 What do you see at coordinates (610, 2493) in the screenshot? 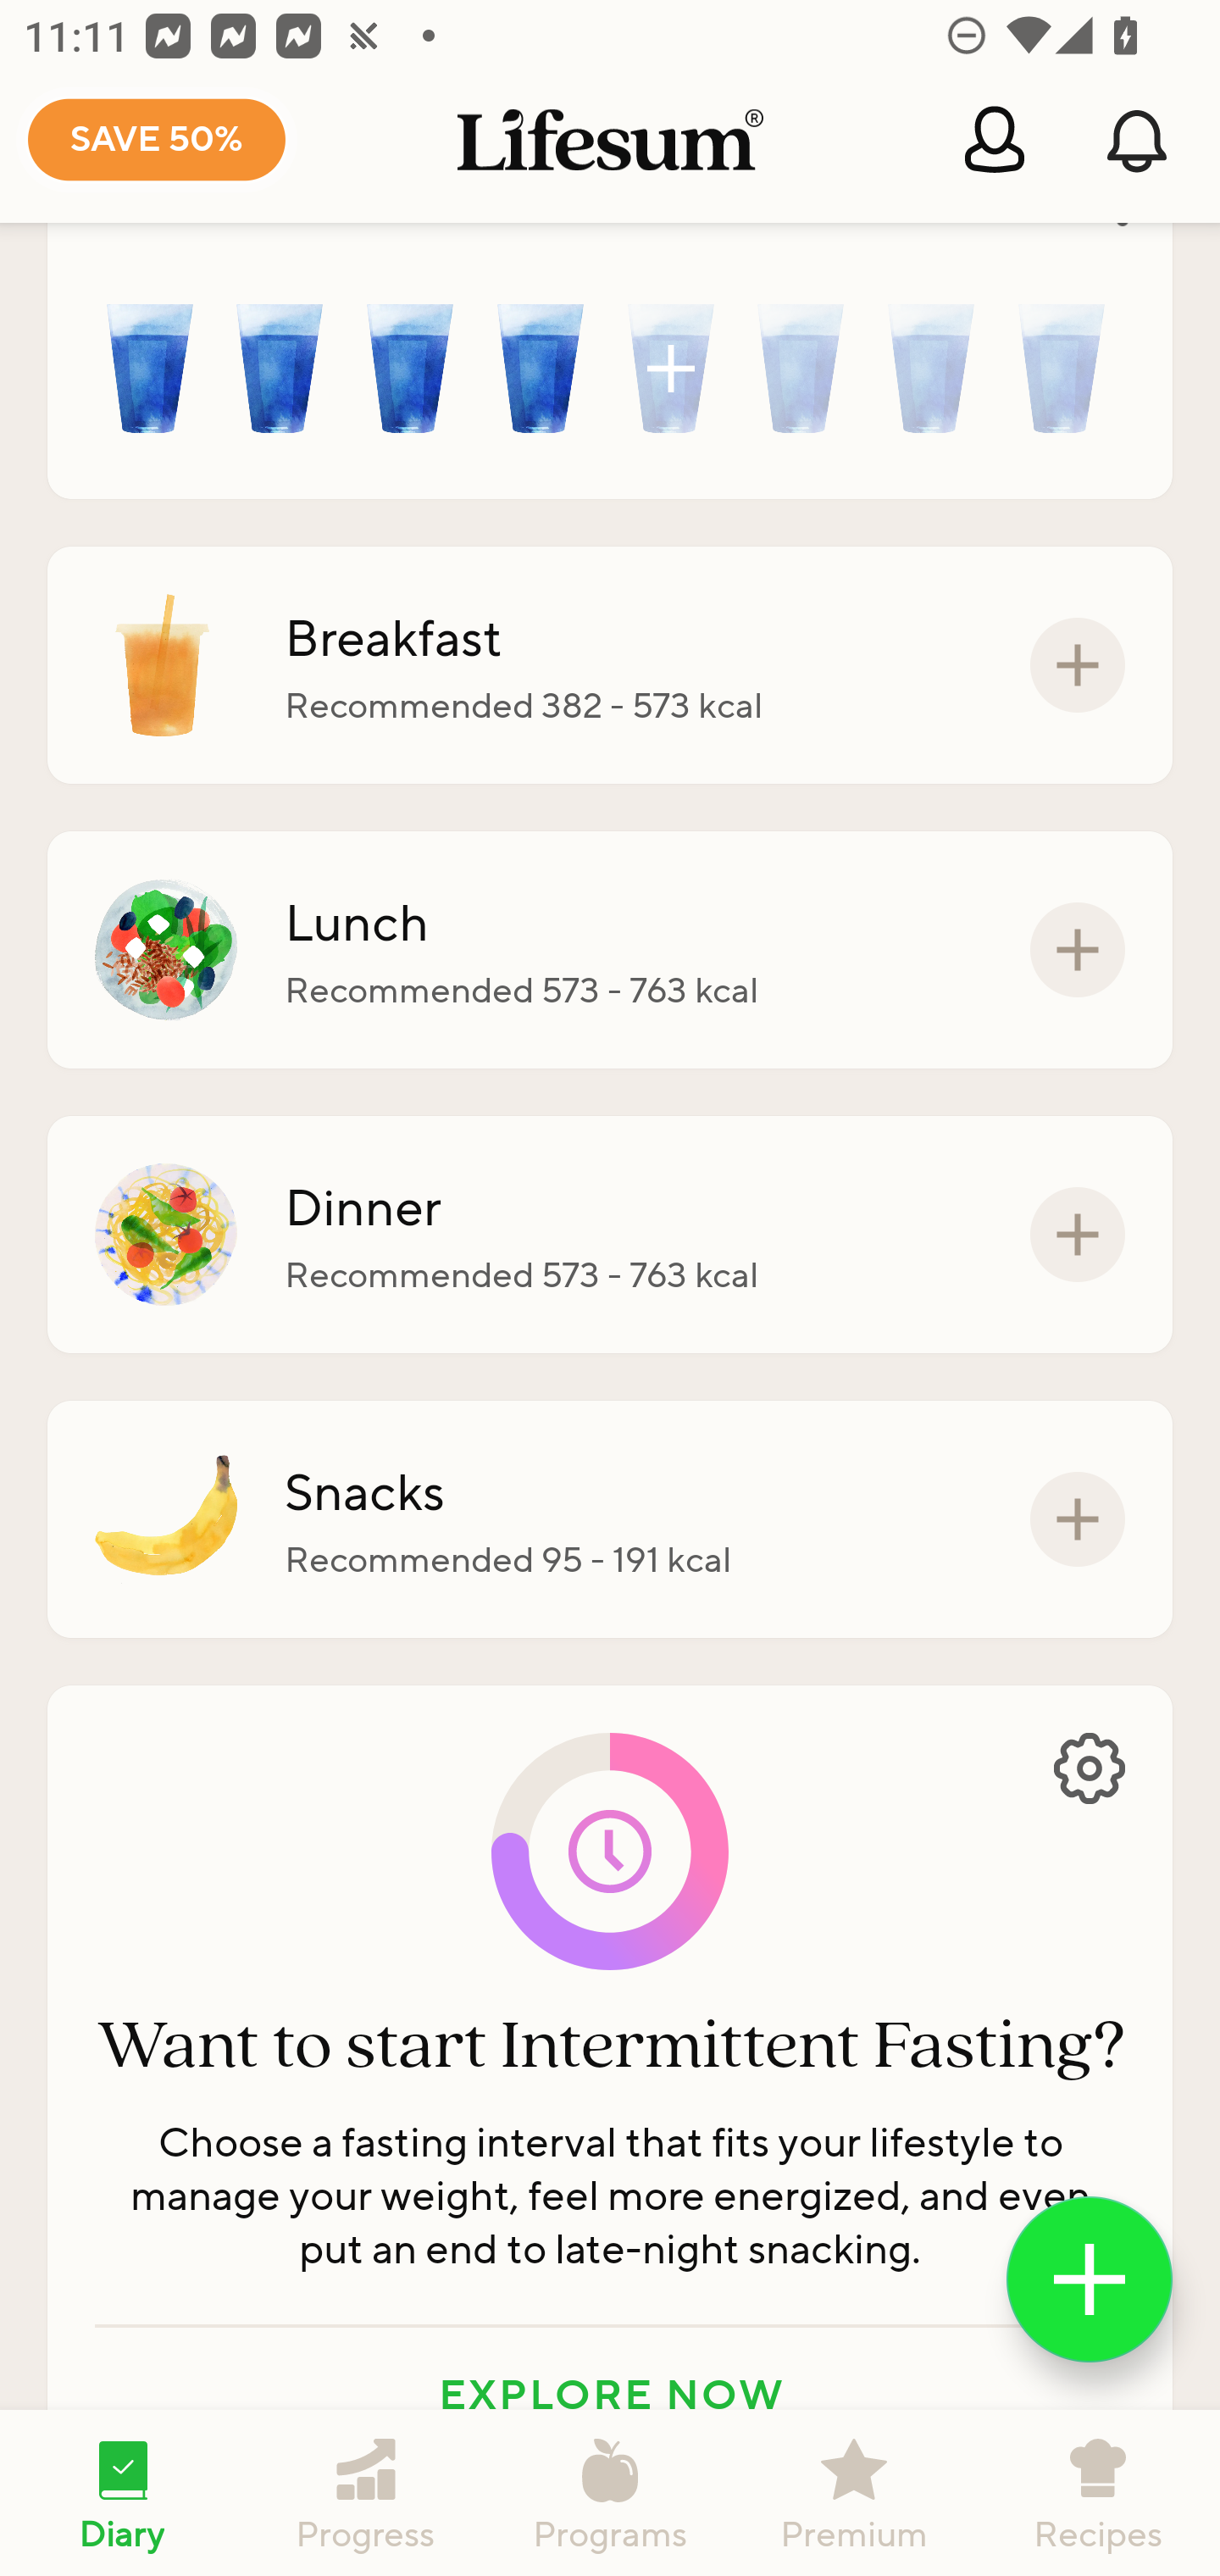
I see `Programs` at bounding box center [610, 2493].